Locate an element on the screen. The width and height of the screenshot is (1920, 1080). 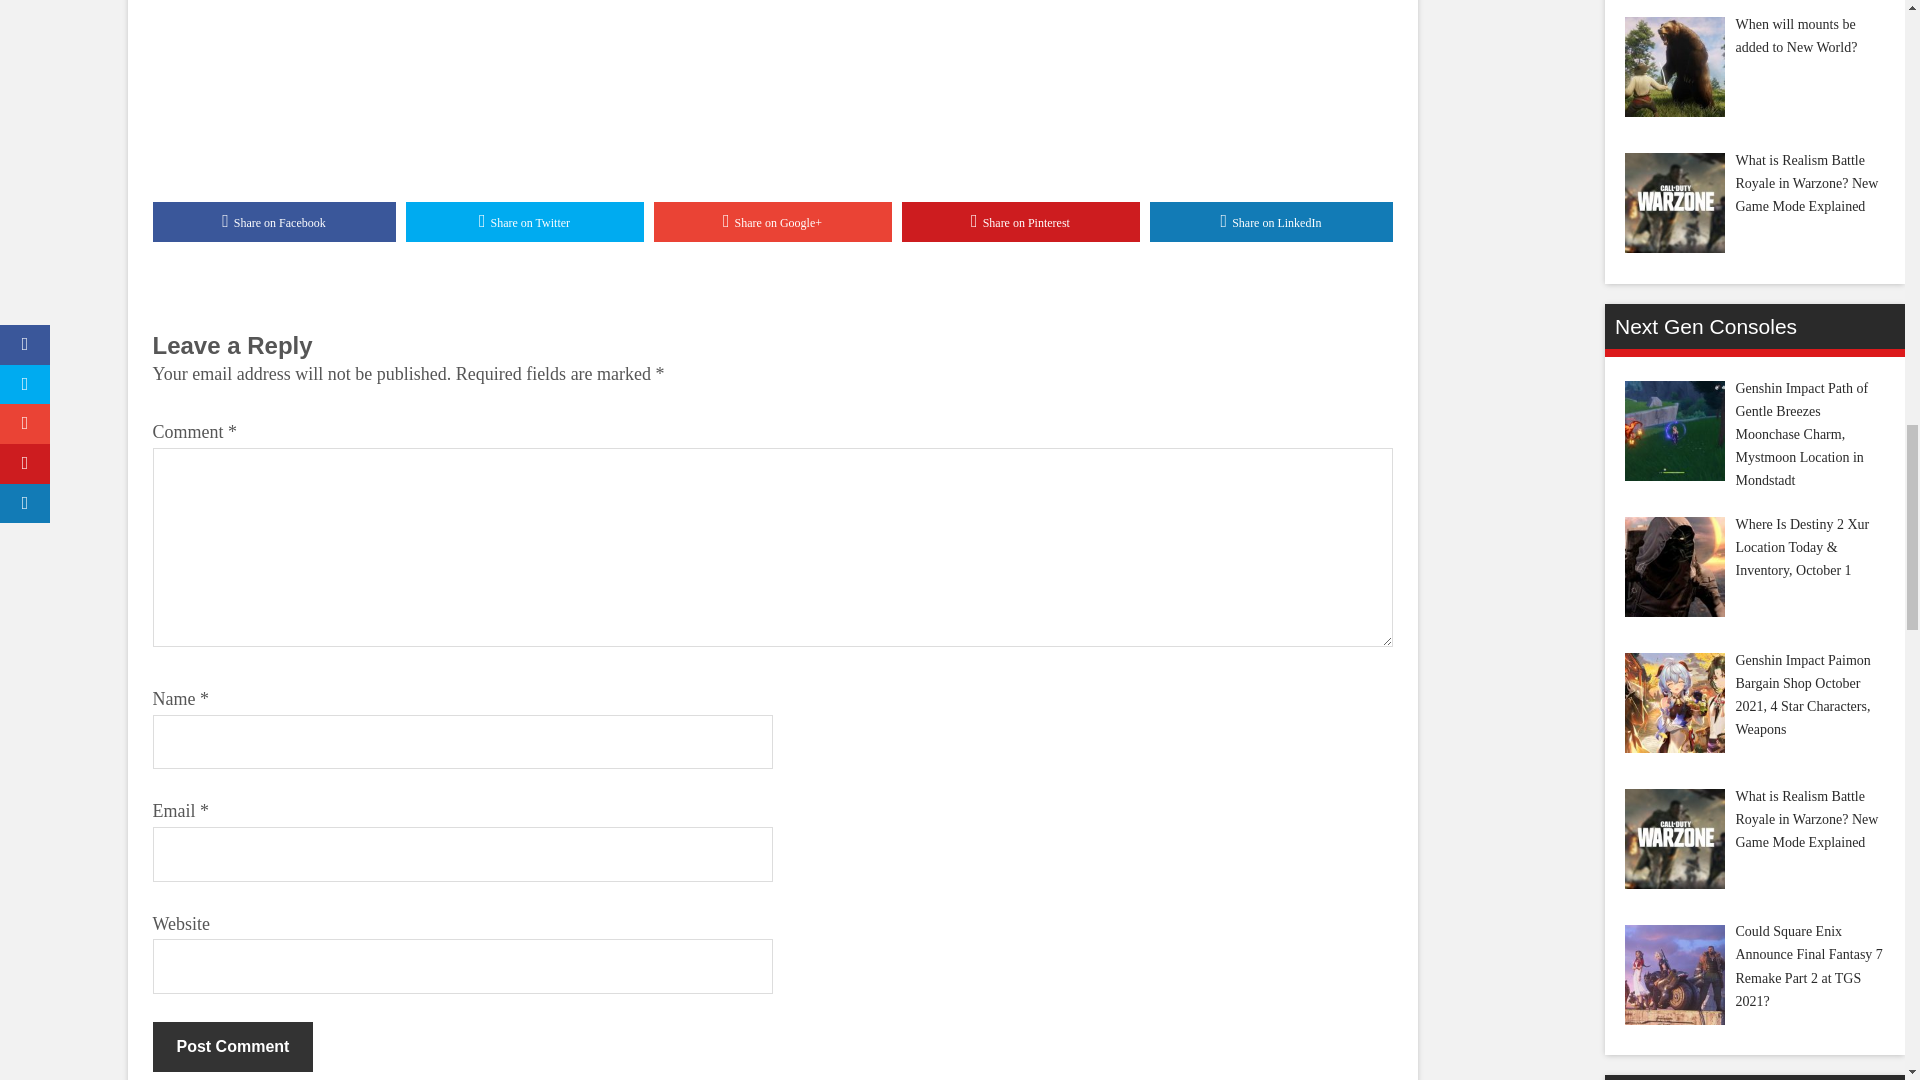
Post Comment is located at coordinates (232, 1046).